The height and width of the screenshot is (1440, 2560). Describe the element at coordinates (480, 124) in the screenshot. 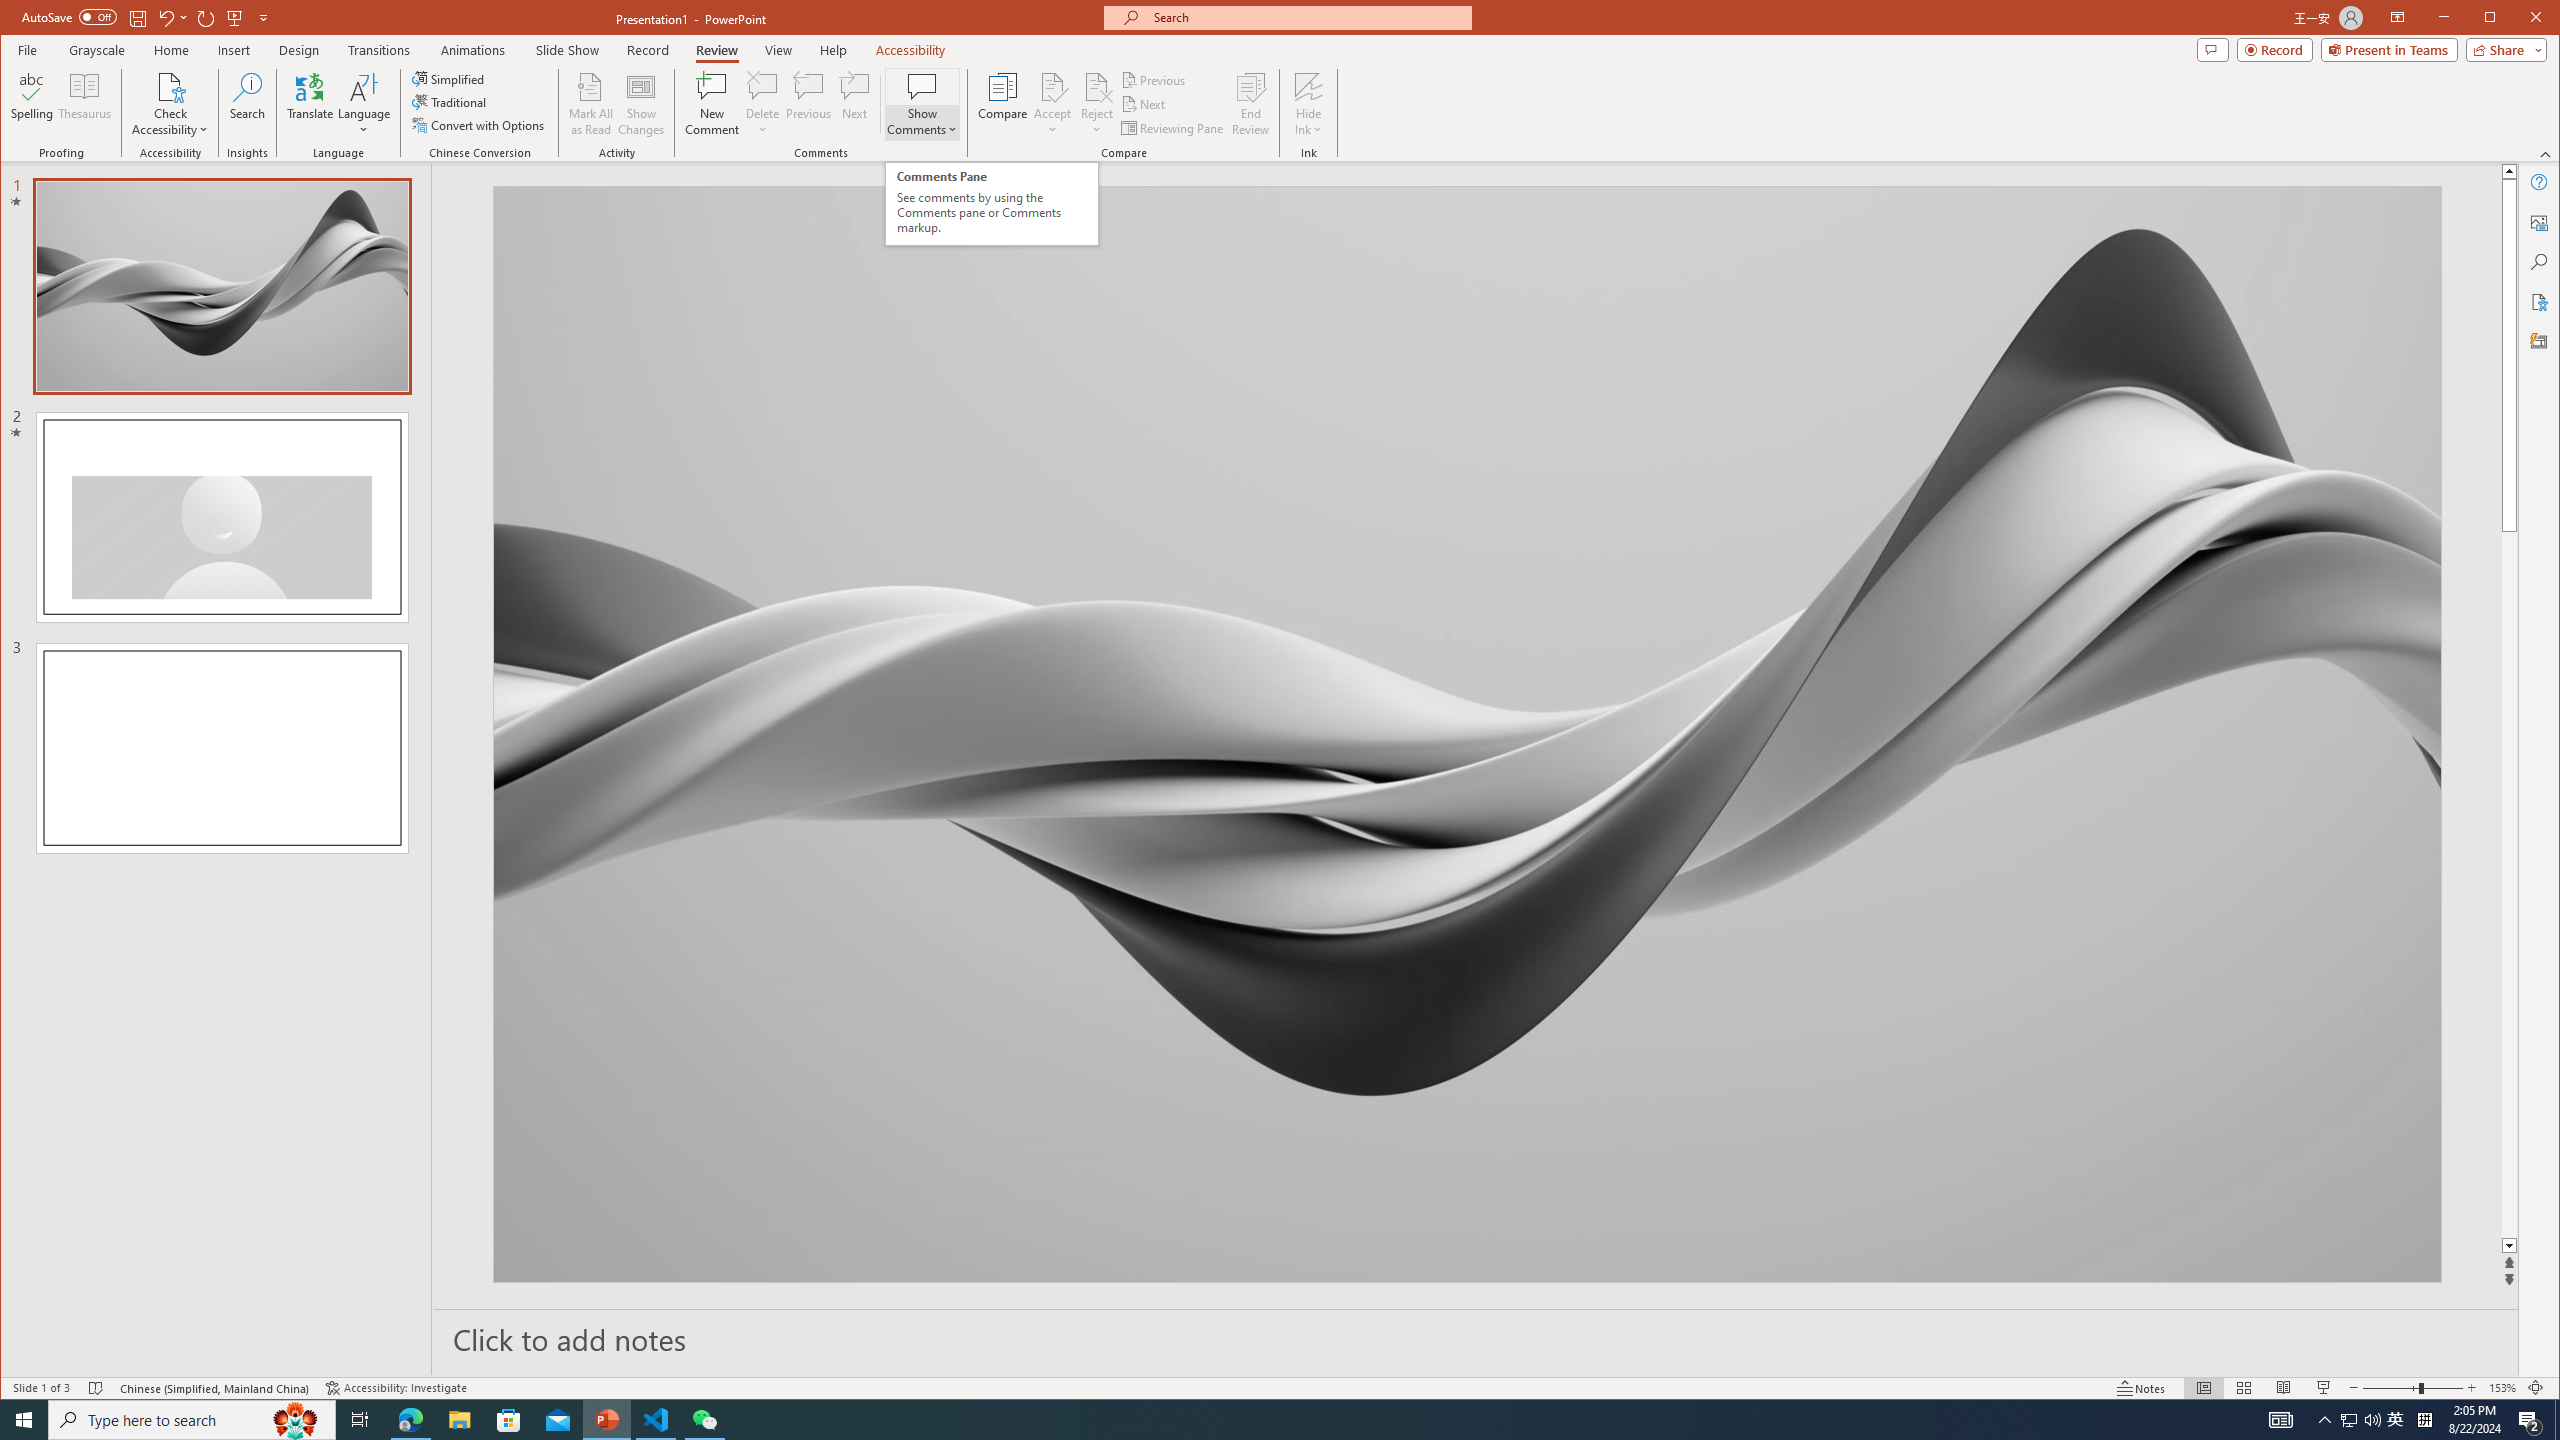

I see `Convert with Options...` at that location.